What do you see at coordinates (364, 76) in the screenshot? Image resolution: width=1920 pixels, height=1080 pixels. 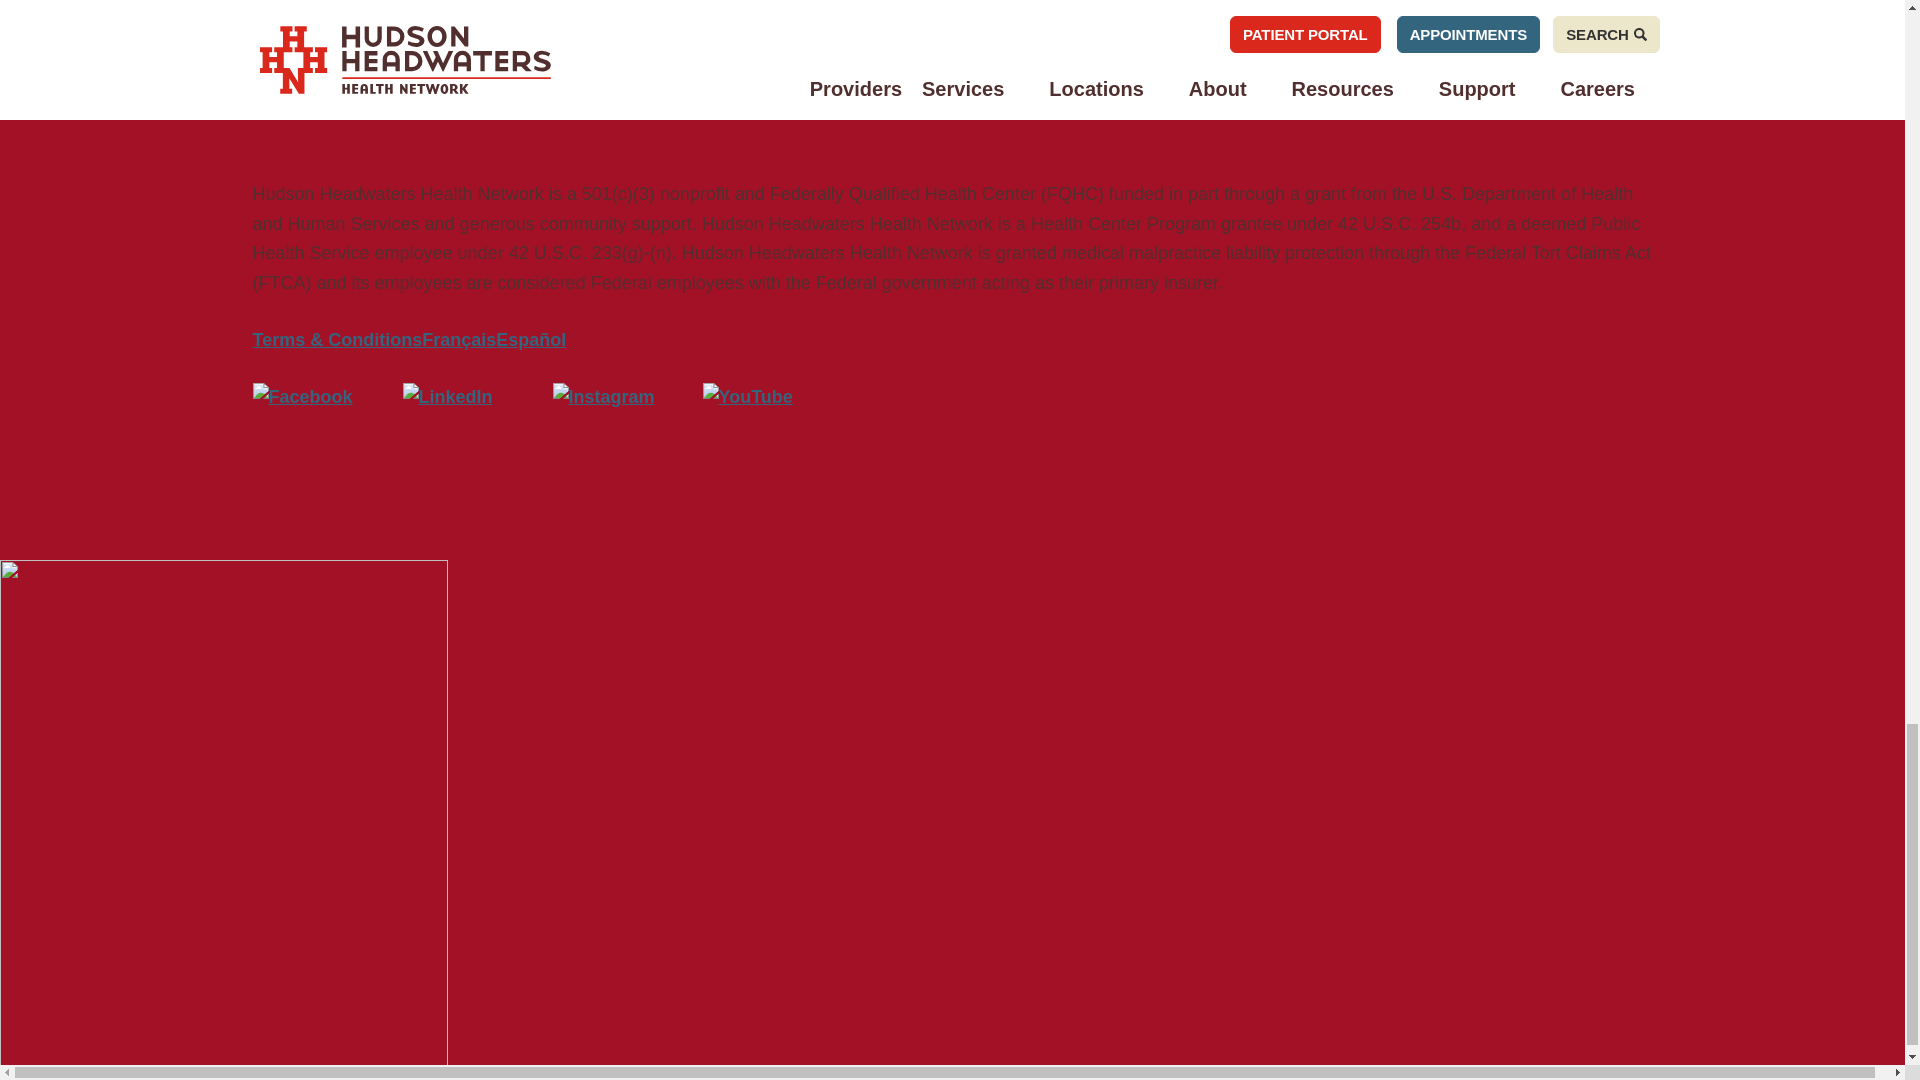 I see `NCQA Patient-Centered Medical Home Recognized Practice` at bounding box center [364, 76].